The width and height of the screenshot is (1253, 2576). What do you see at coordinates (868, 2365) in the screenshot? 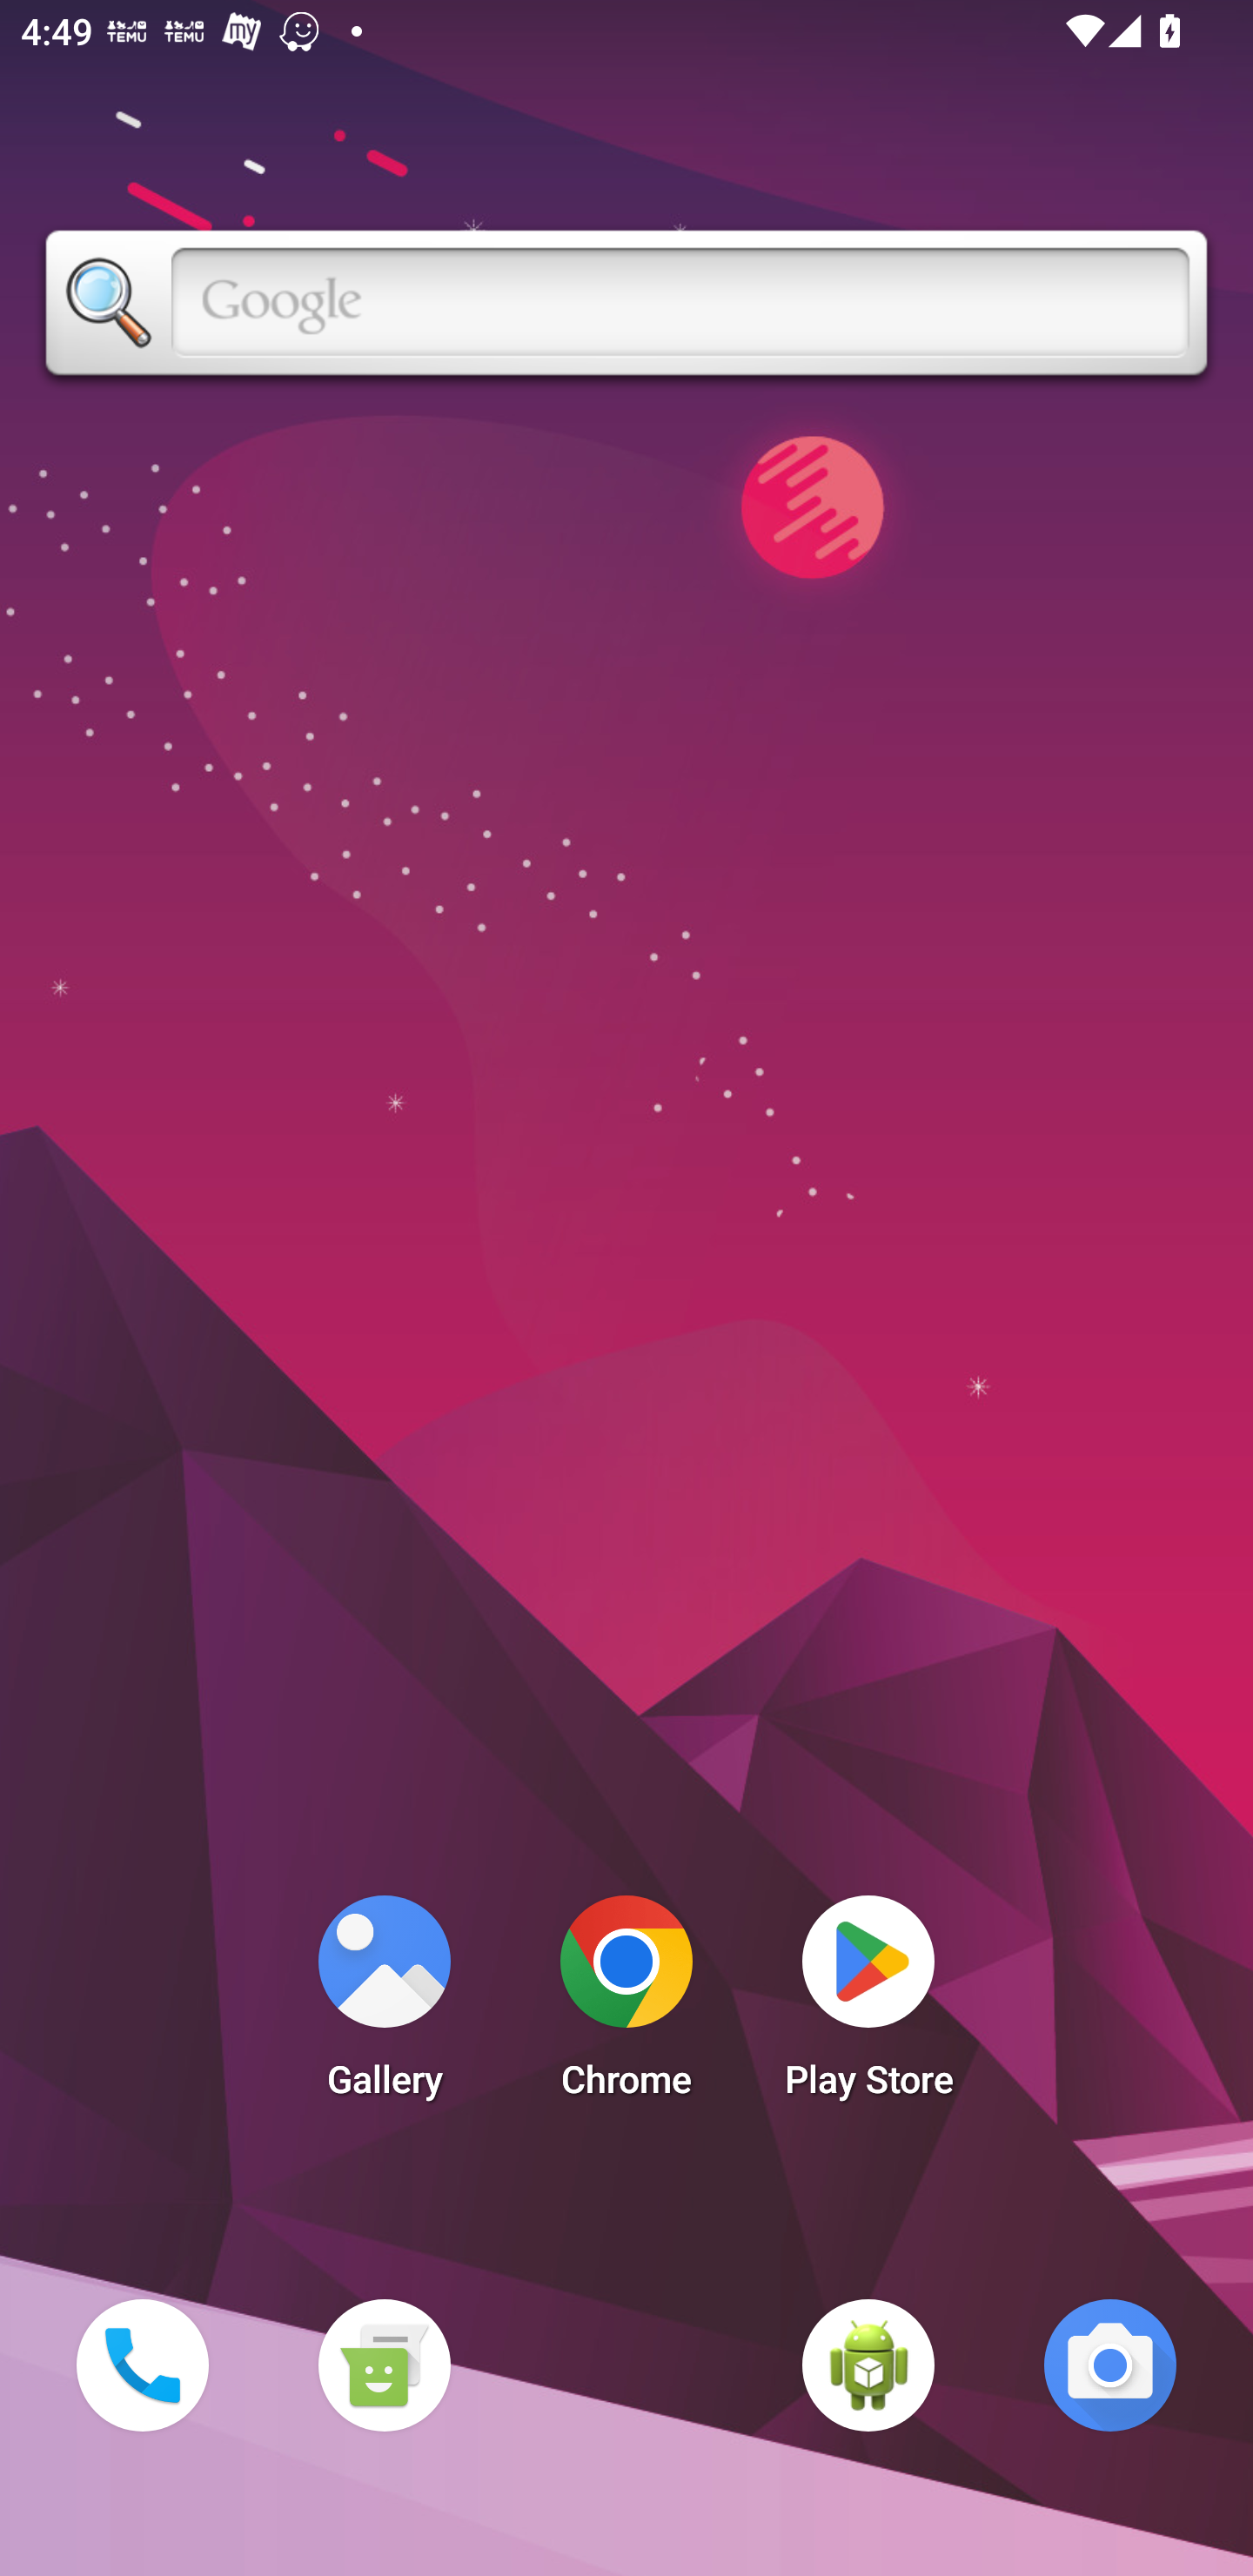
I see `WebView Browser Tester` at bounding box center [868, 2365].